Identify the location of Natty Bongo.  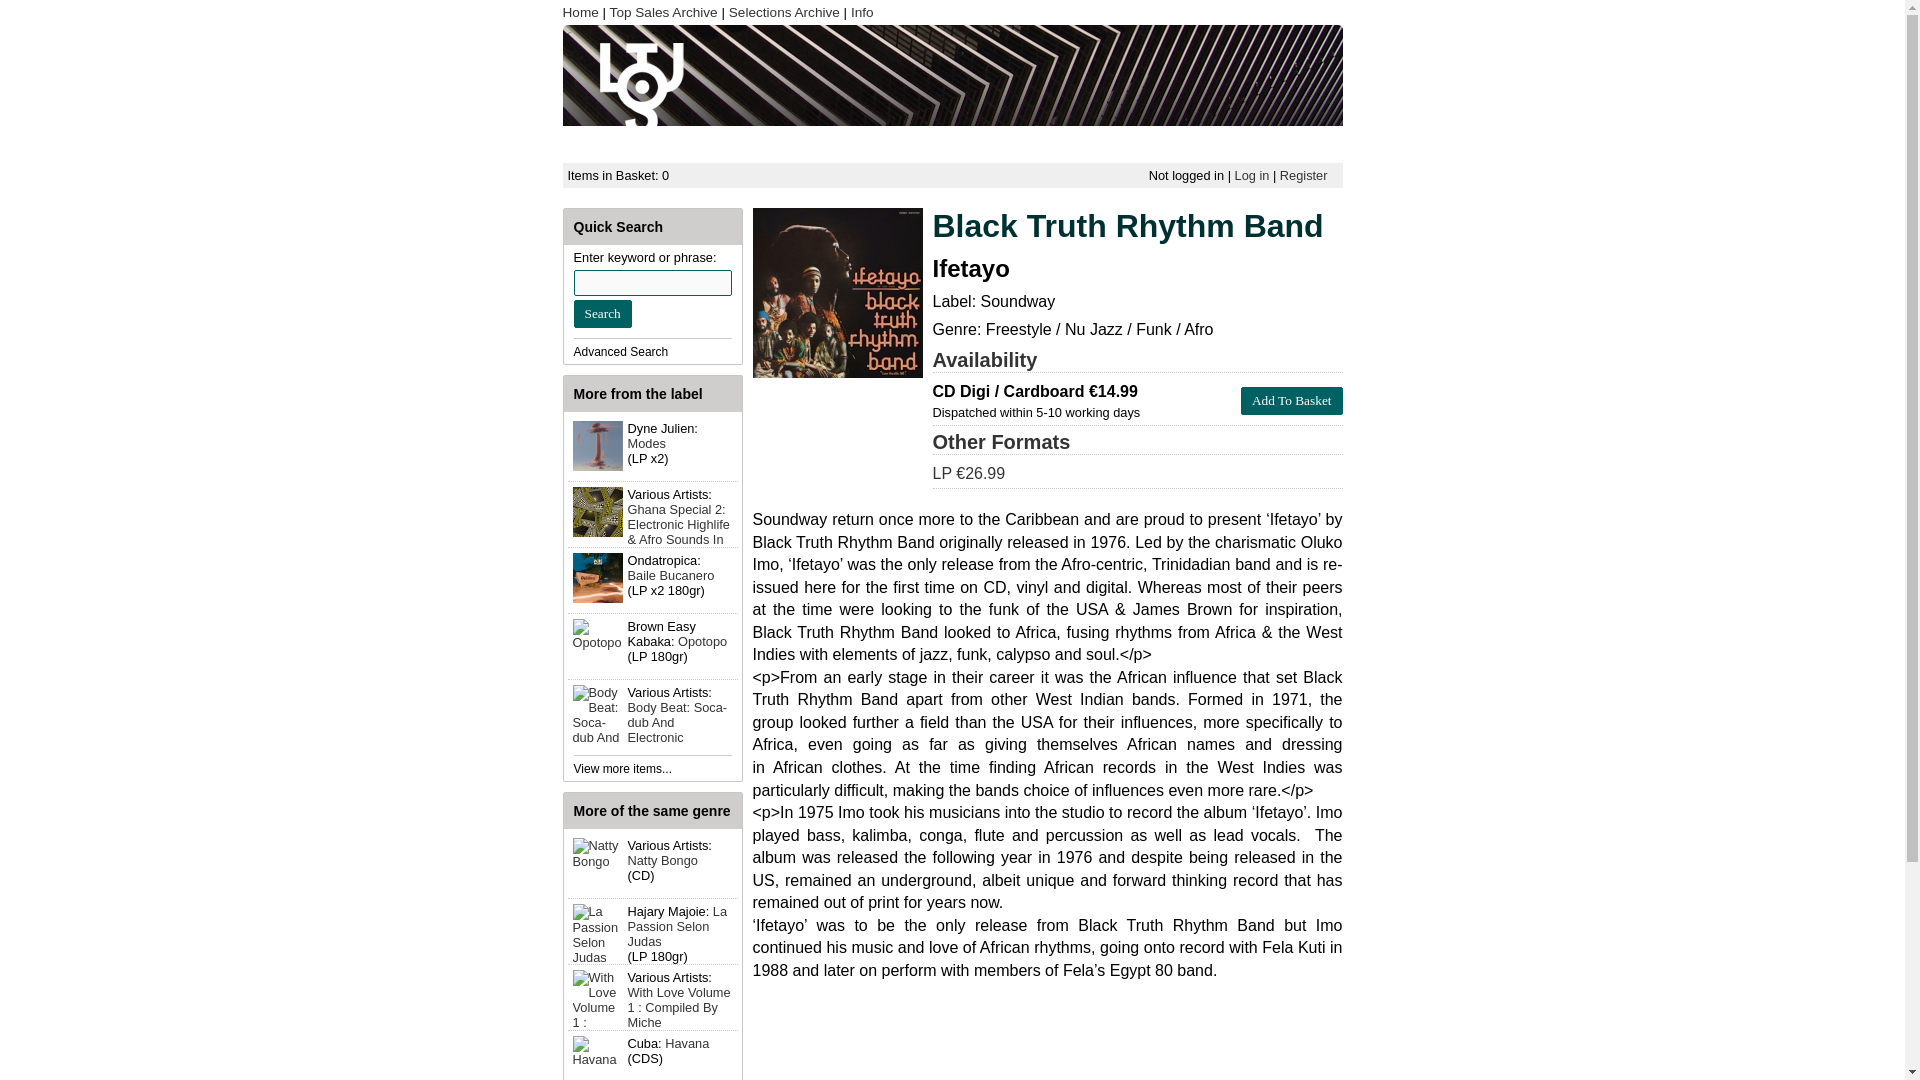
(662, 860).